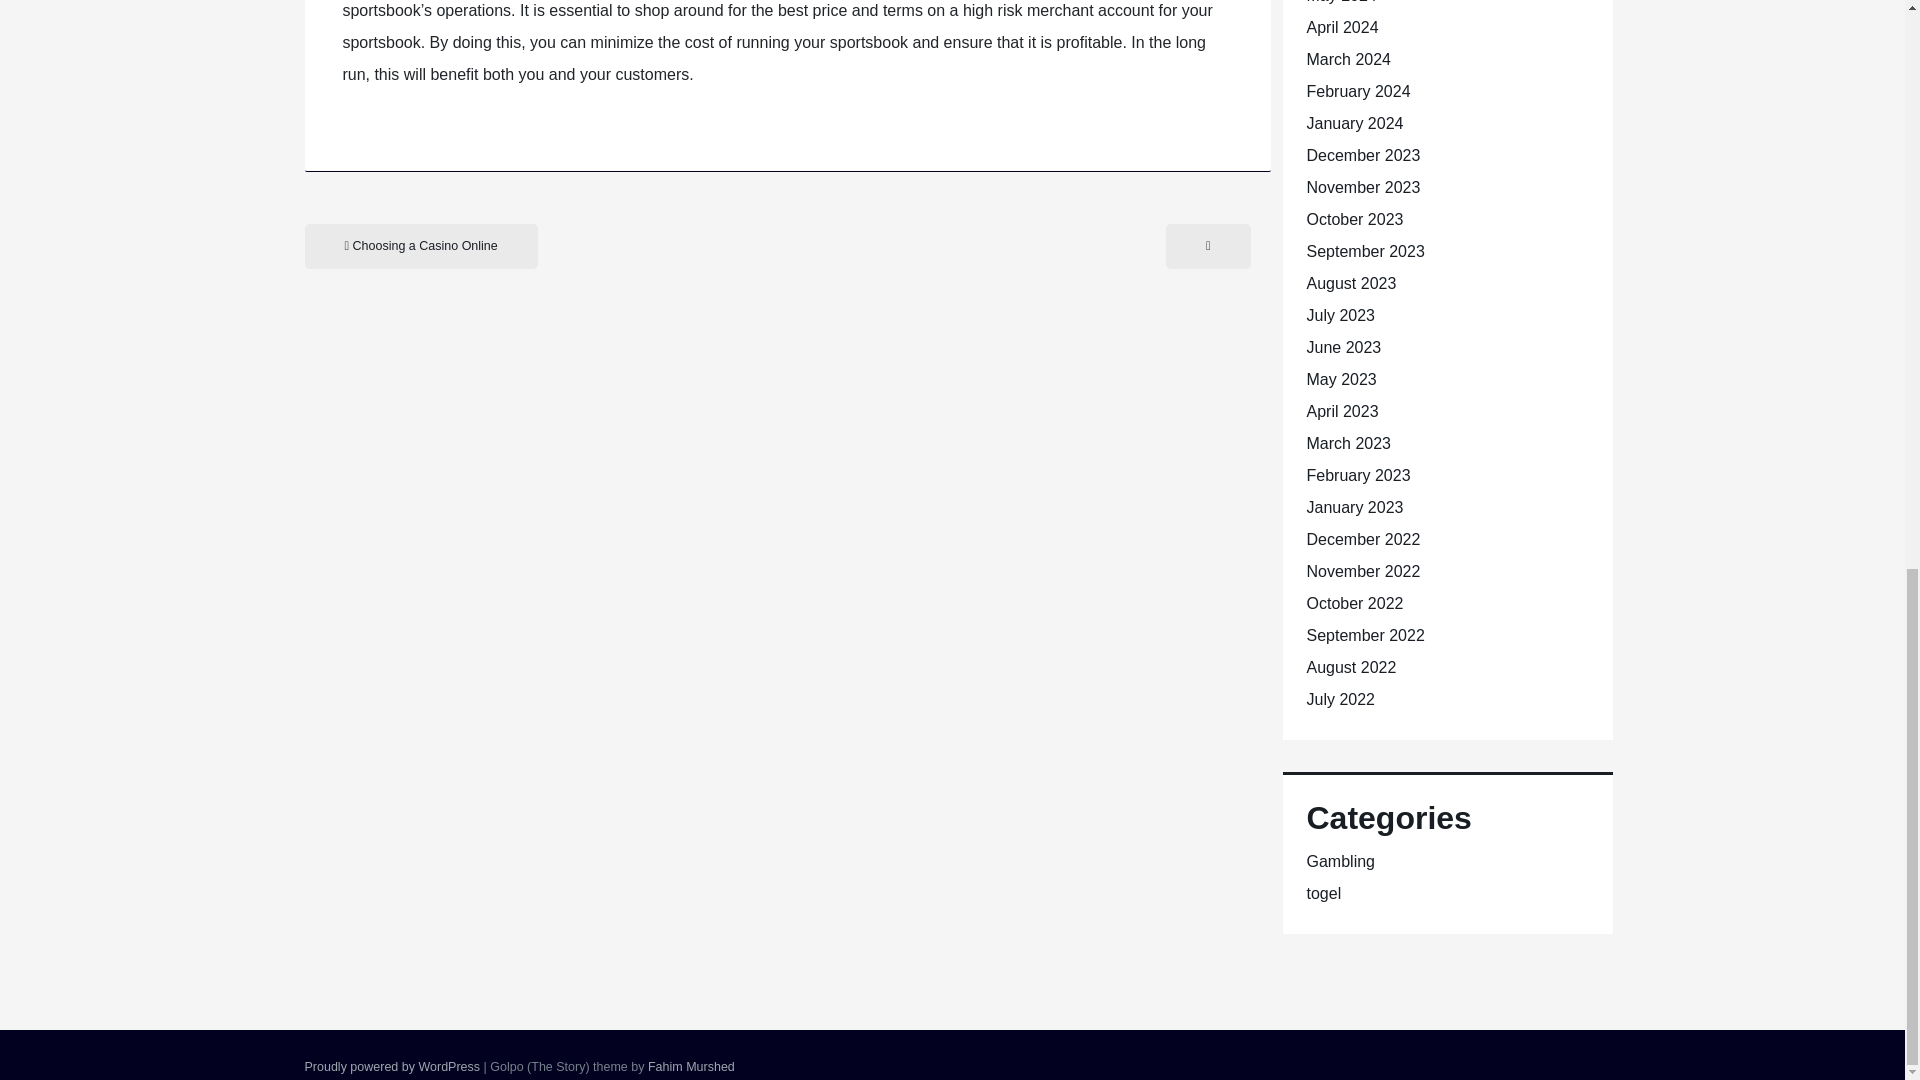 The width and height of the screenshot is (1920, 1080). I want to click on April 2023, so click(1342, 411).